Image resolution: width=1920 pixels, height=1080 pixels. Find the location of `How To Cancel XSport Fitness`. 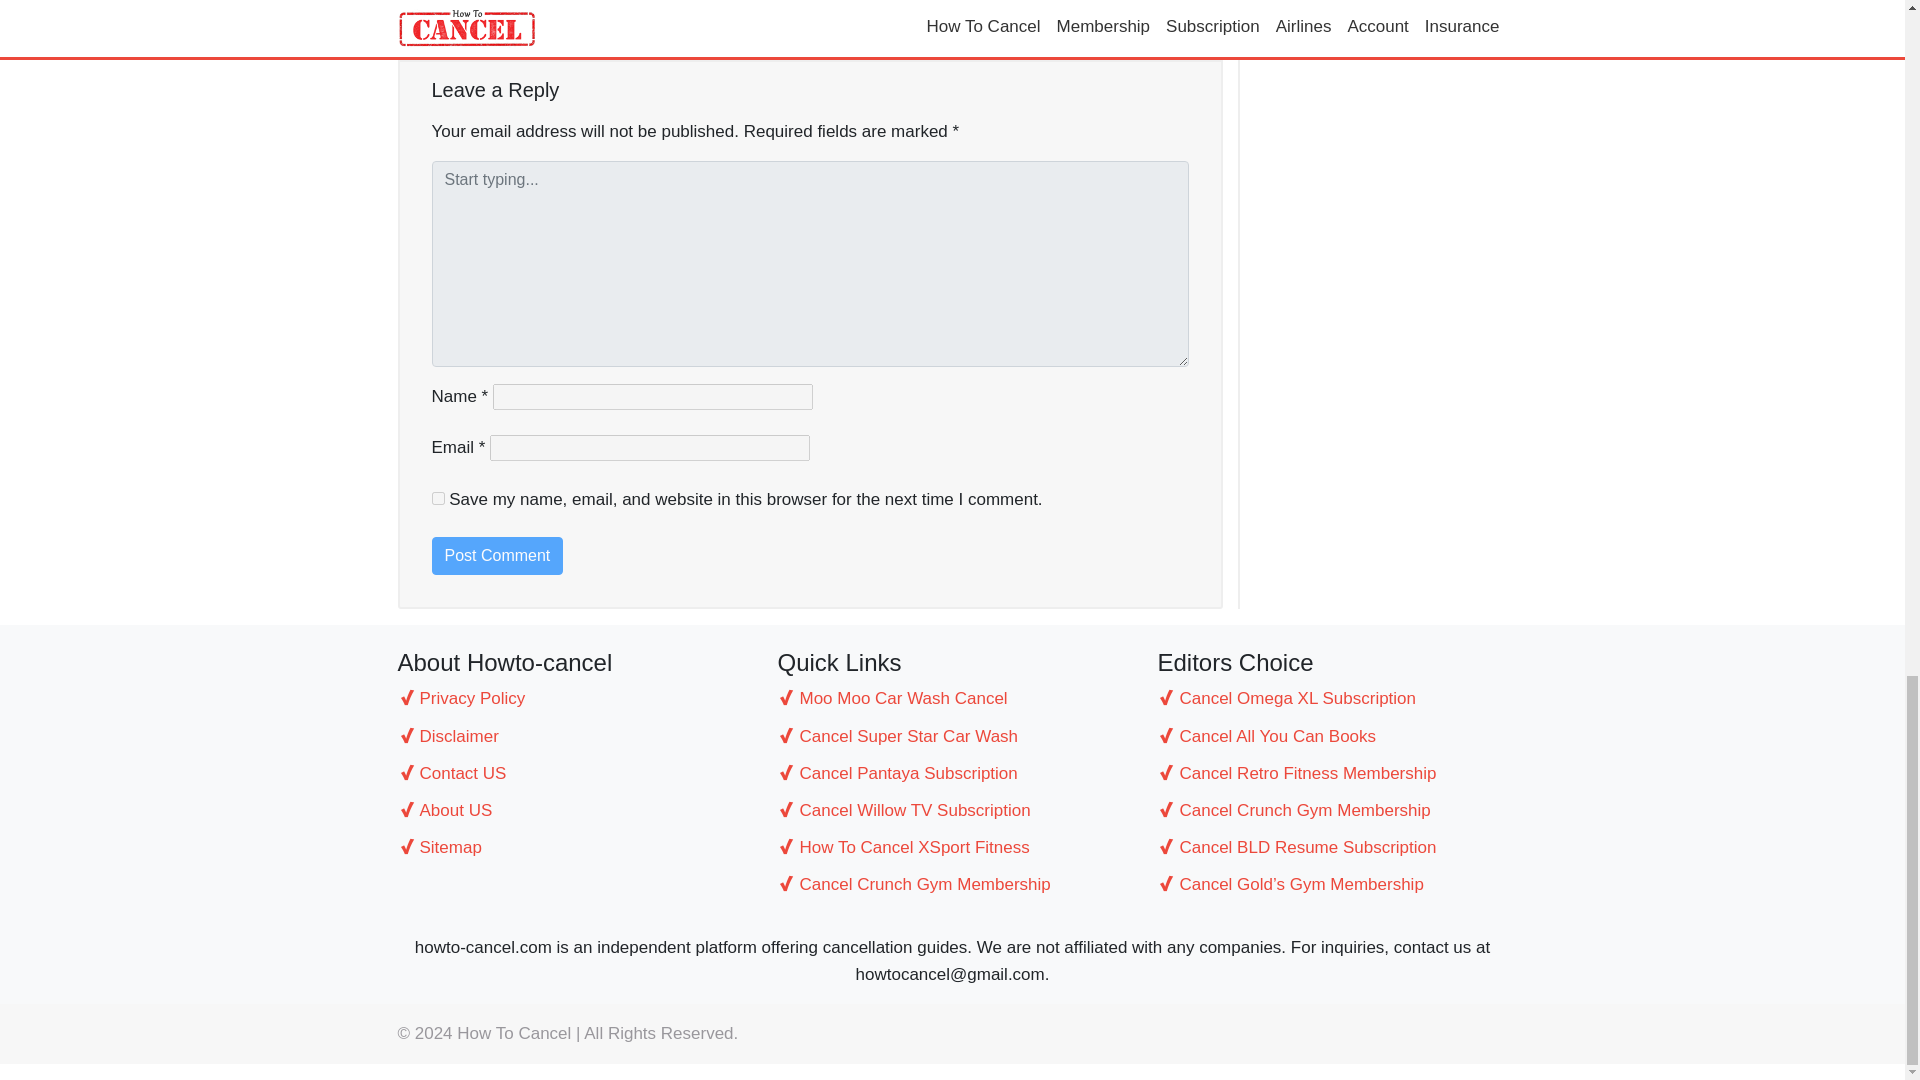

How To Cancel XSport Fitness is located at coordinates (952, 846).